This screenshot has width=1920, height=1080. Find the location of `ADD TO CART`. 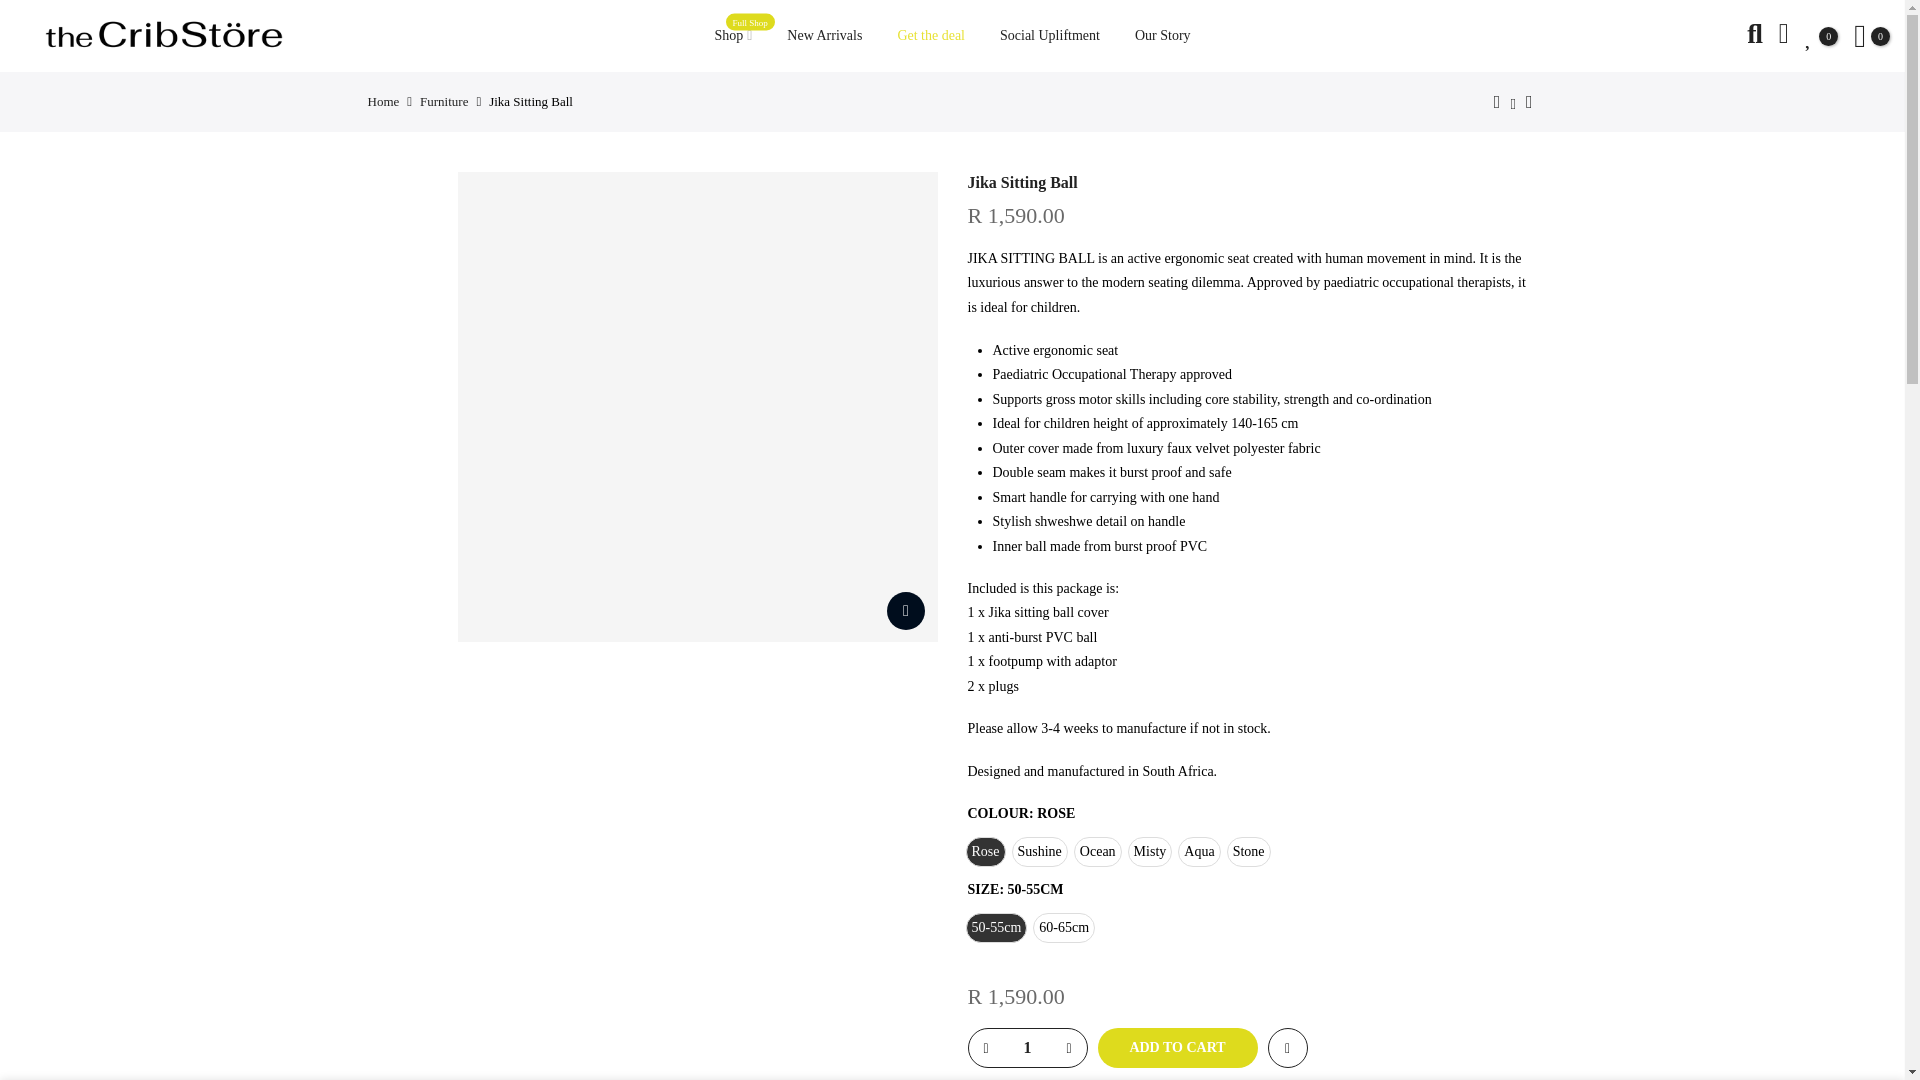

ADD TO CART is located at coordinates (732, 36).